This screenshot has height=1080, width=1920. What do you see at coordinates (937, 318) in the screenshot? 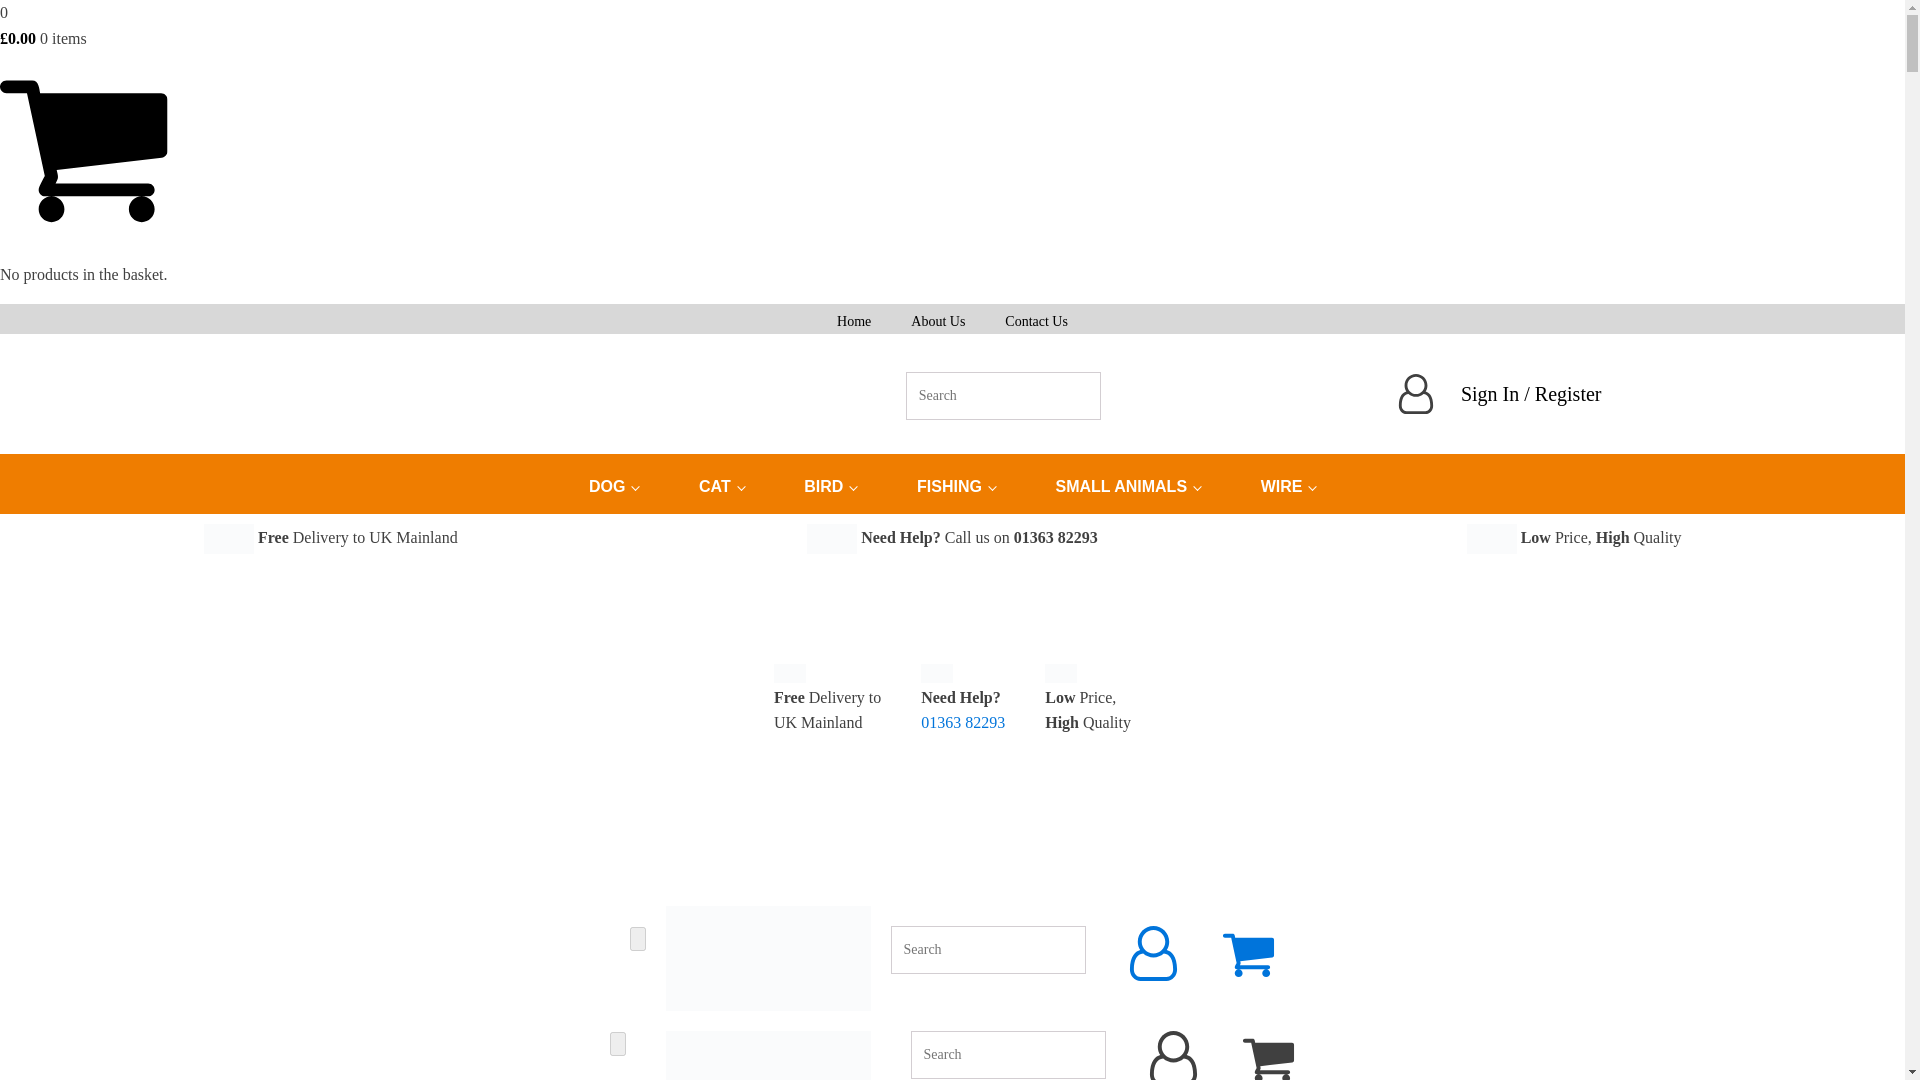
I see `About Us` at bounding box center [937, 318].